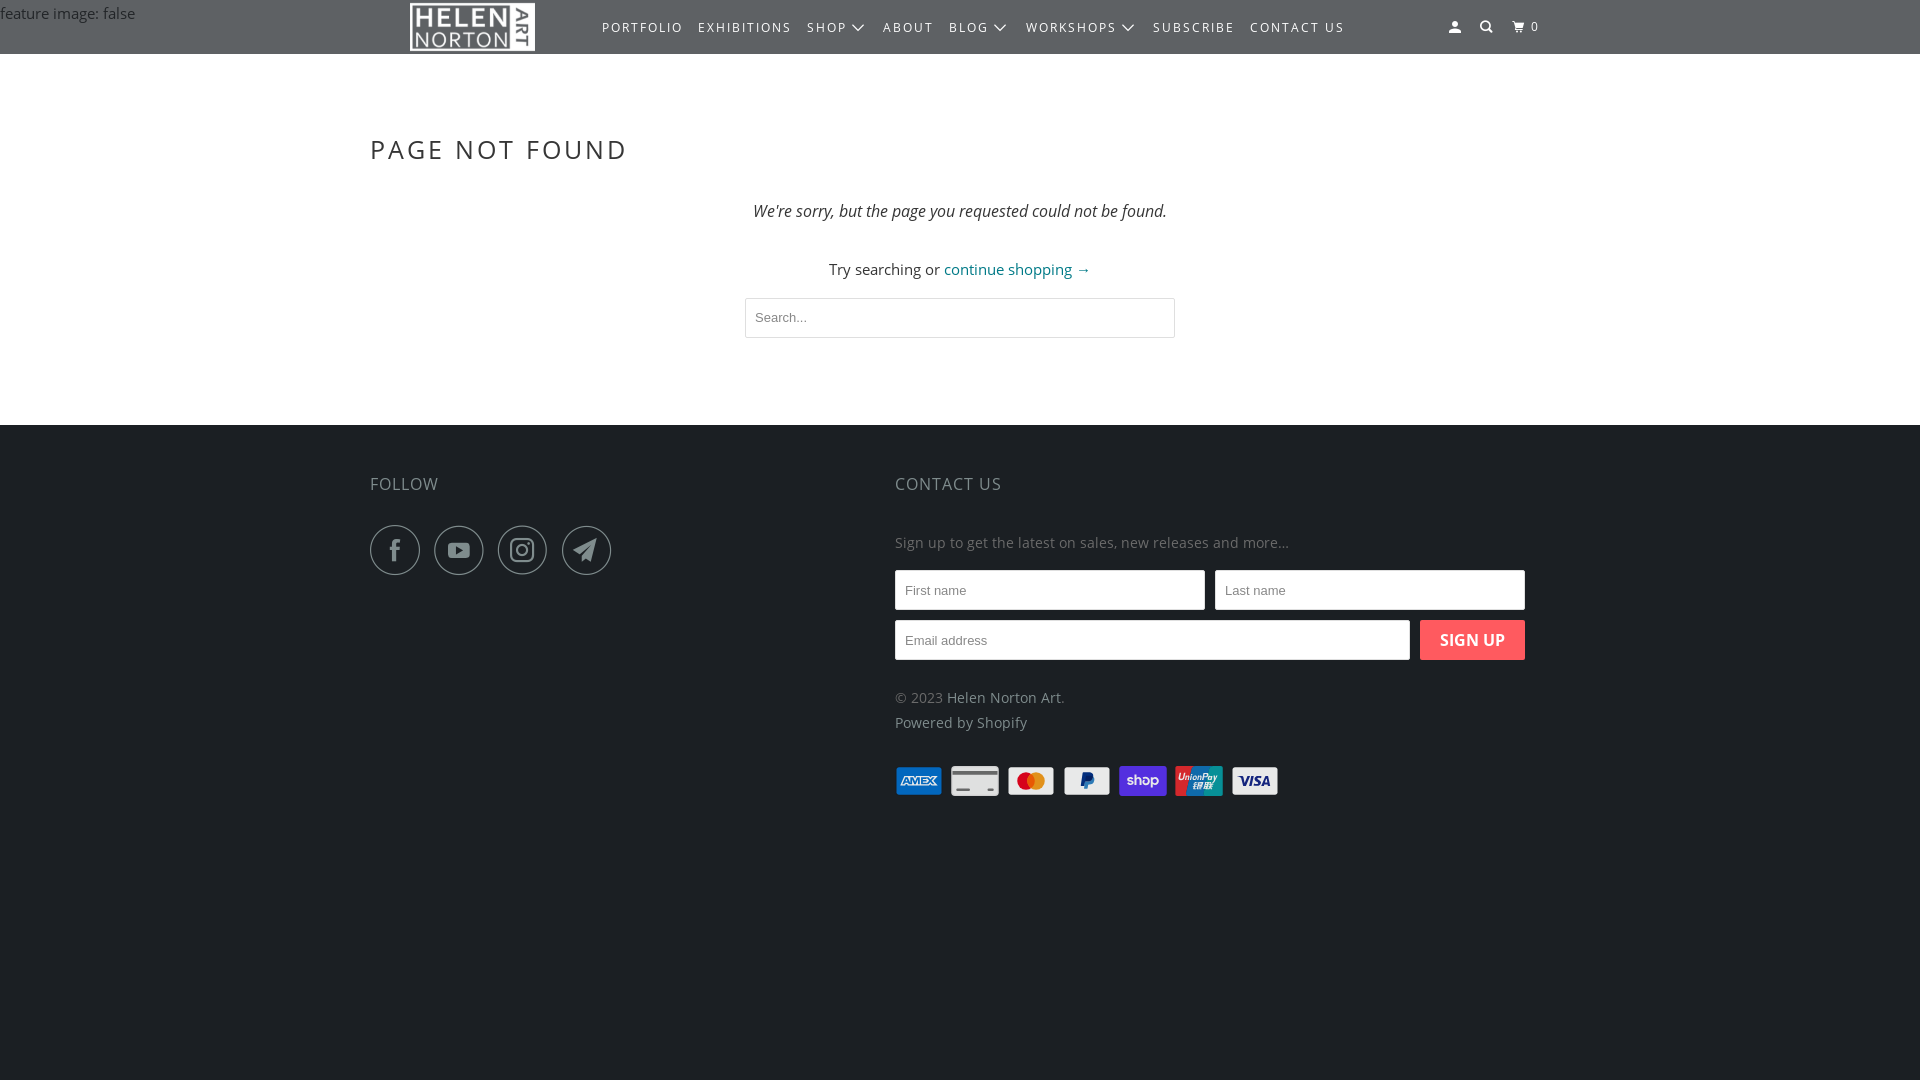 Image resolution: width=1920 pixels, height=1080 pixels. What do you see at coordinates (1528, 28) in the screenshot?
I see `0` at bounding box center [1528, 28].